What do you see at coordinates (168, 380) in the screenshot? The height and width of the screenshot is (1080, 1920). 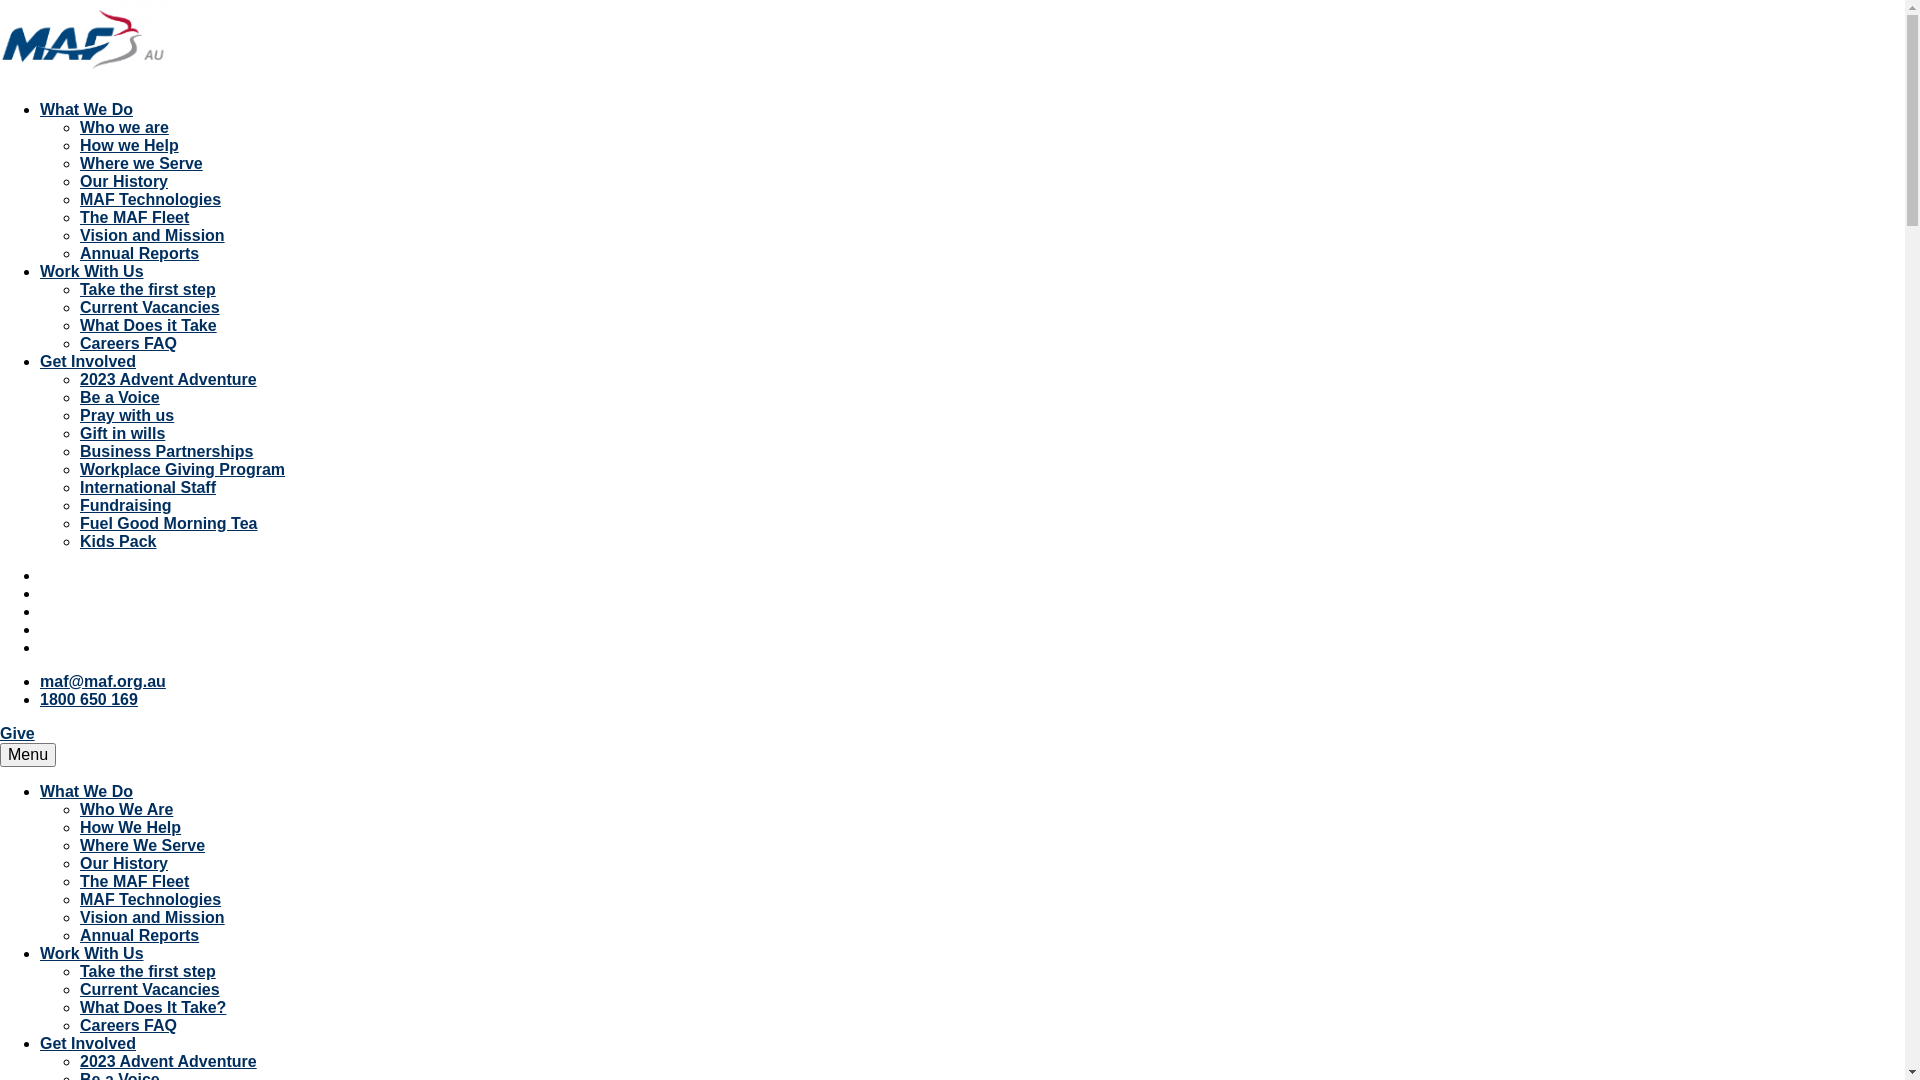 I see `2023 Advent Adventure` at bounding box center [168, 380].